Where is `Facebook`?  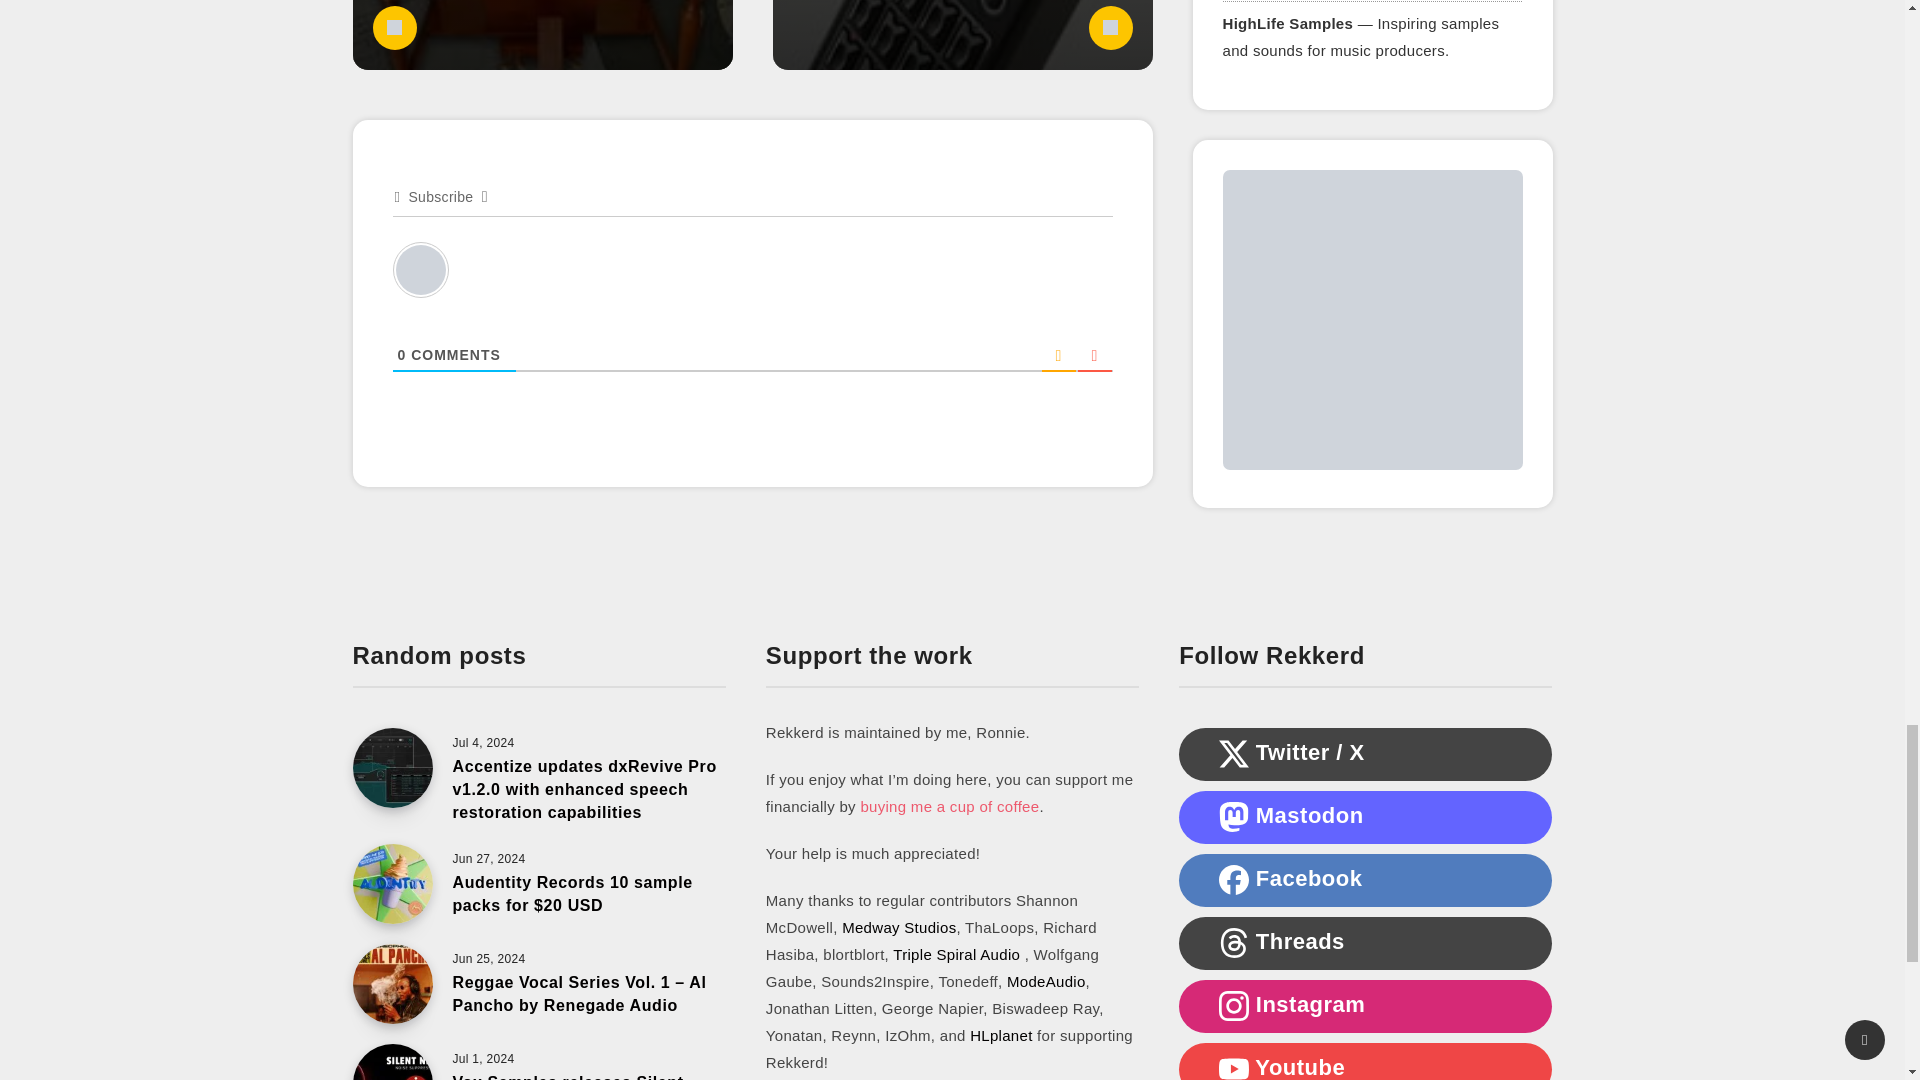
Facebook is located at coordinates (1234, 880).